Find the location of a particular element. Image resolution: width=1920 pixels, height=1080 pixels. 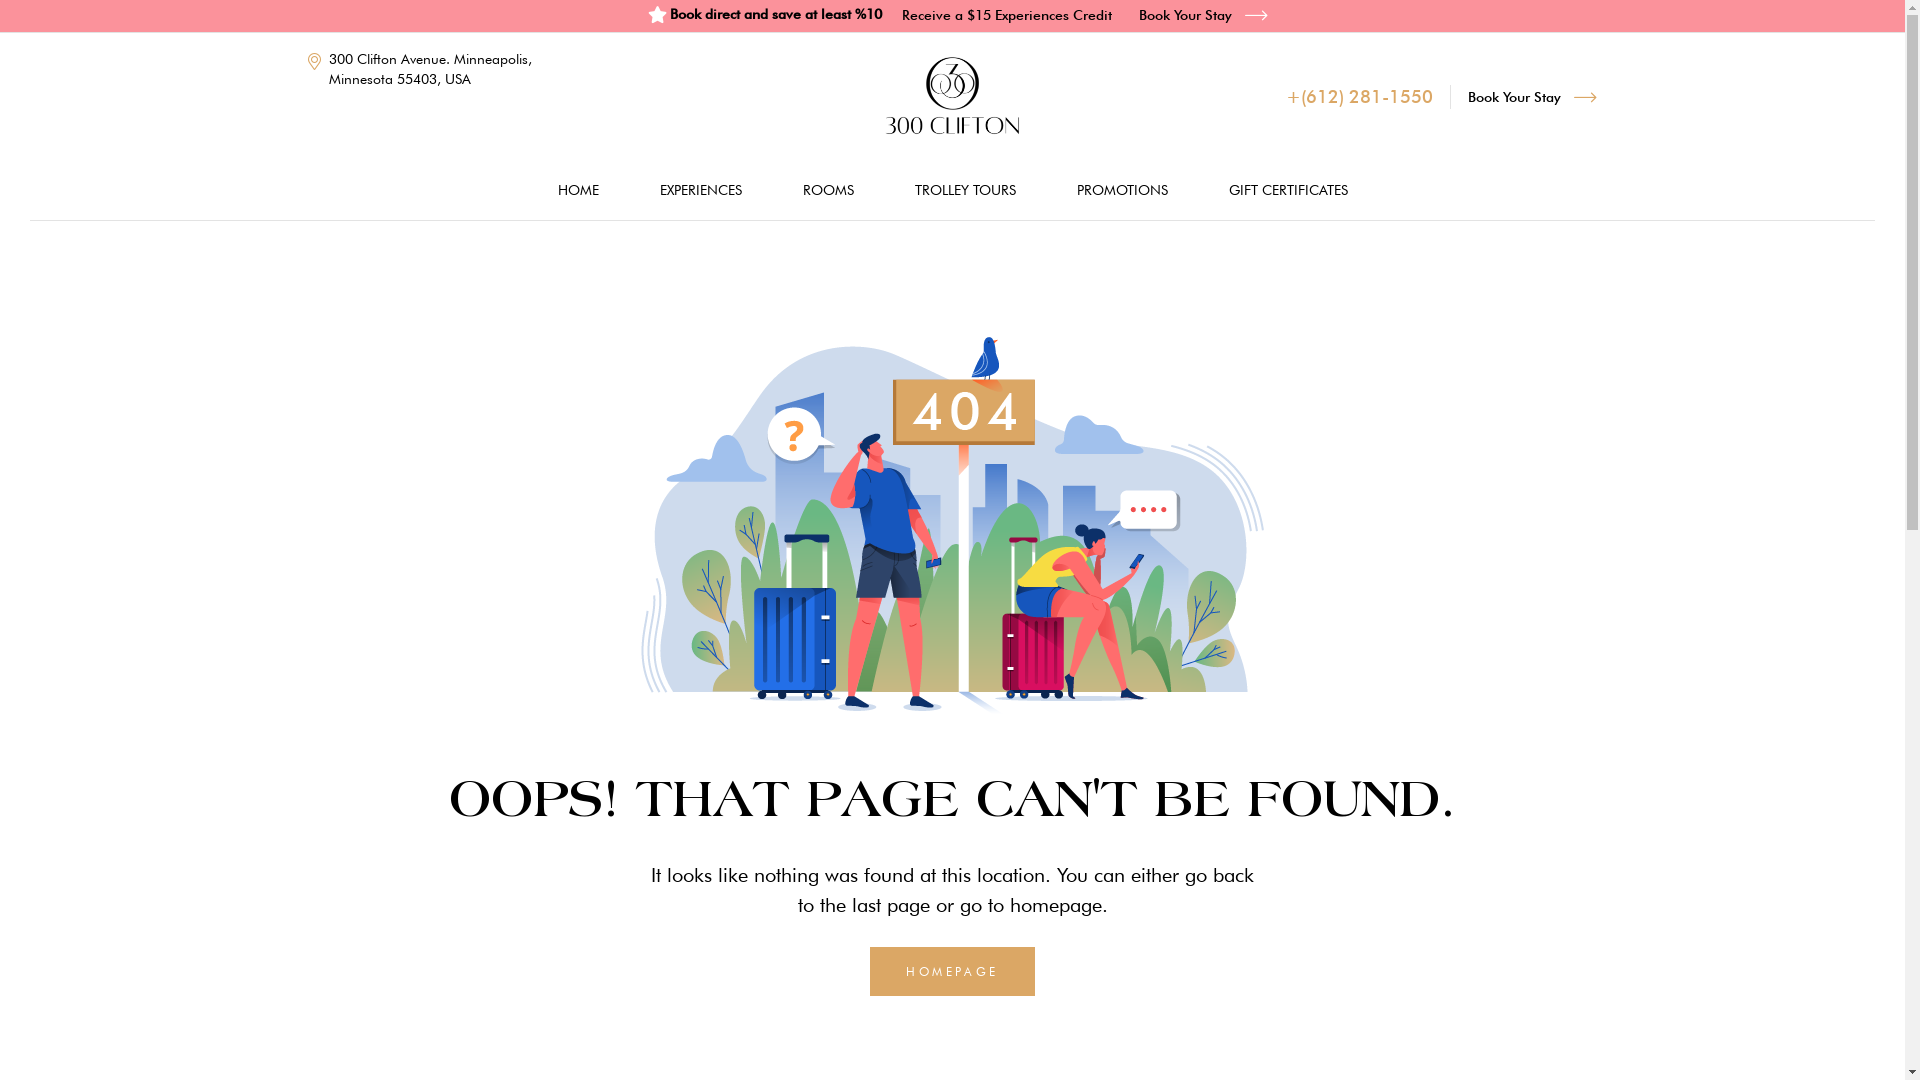

EXPERIENCES is located at coordinates (701, 190).